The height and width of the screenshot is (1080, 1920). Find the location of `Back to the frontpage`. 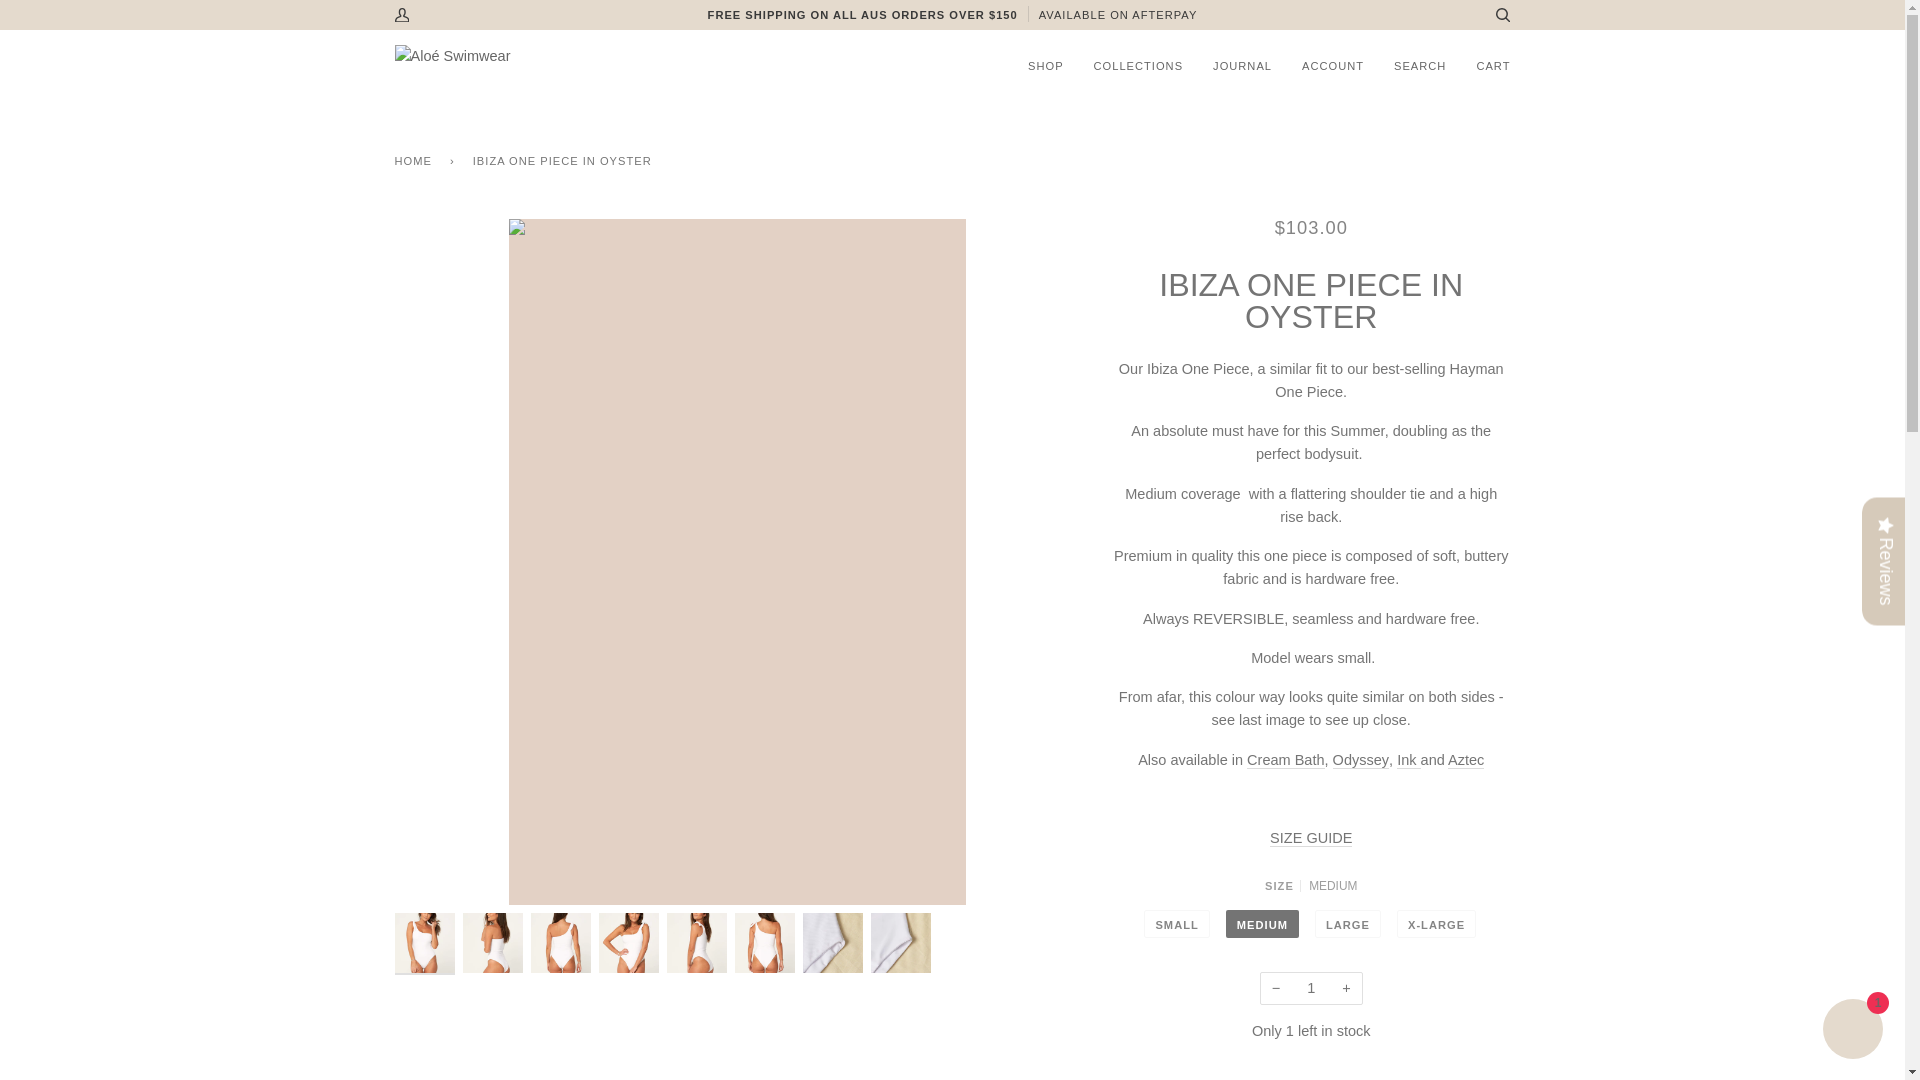

Back to the frontpage is located at coordinates (415, 161).